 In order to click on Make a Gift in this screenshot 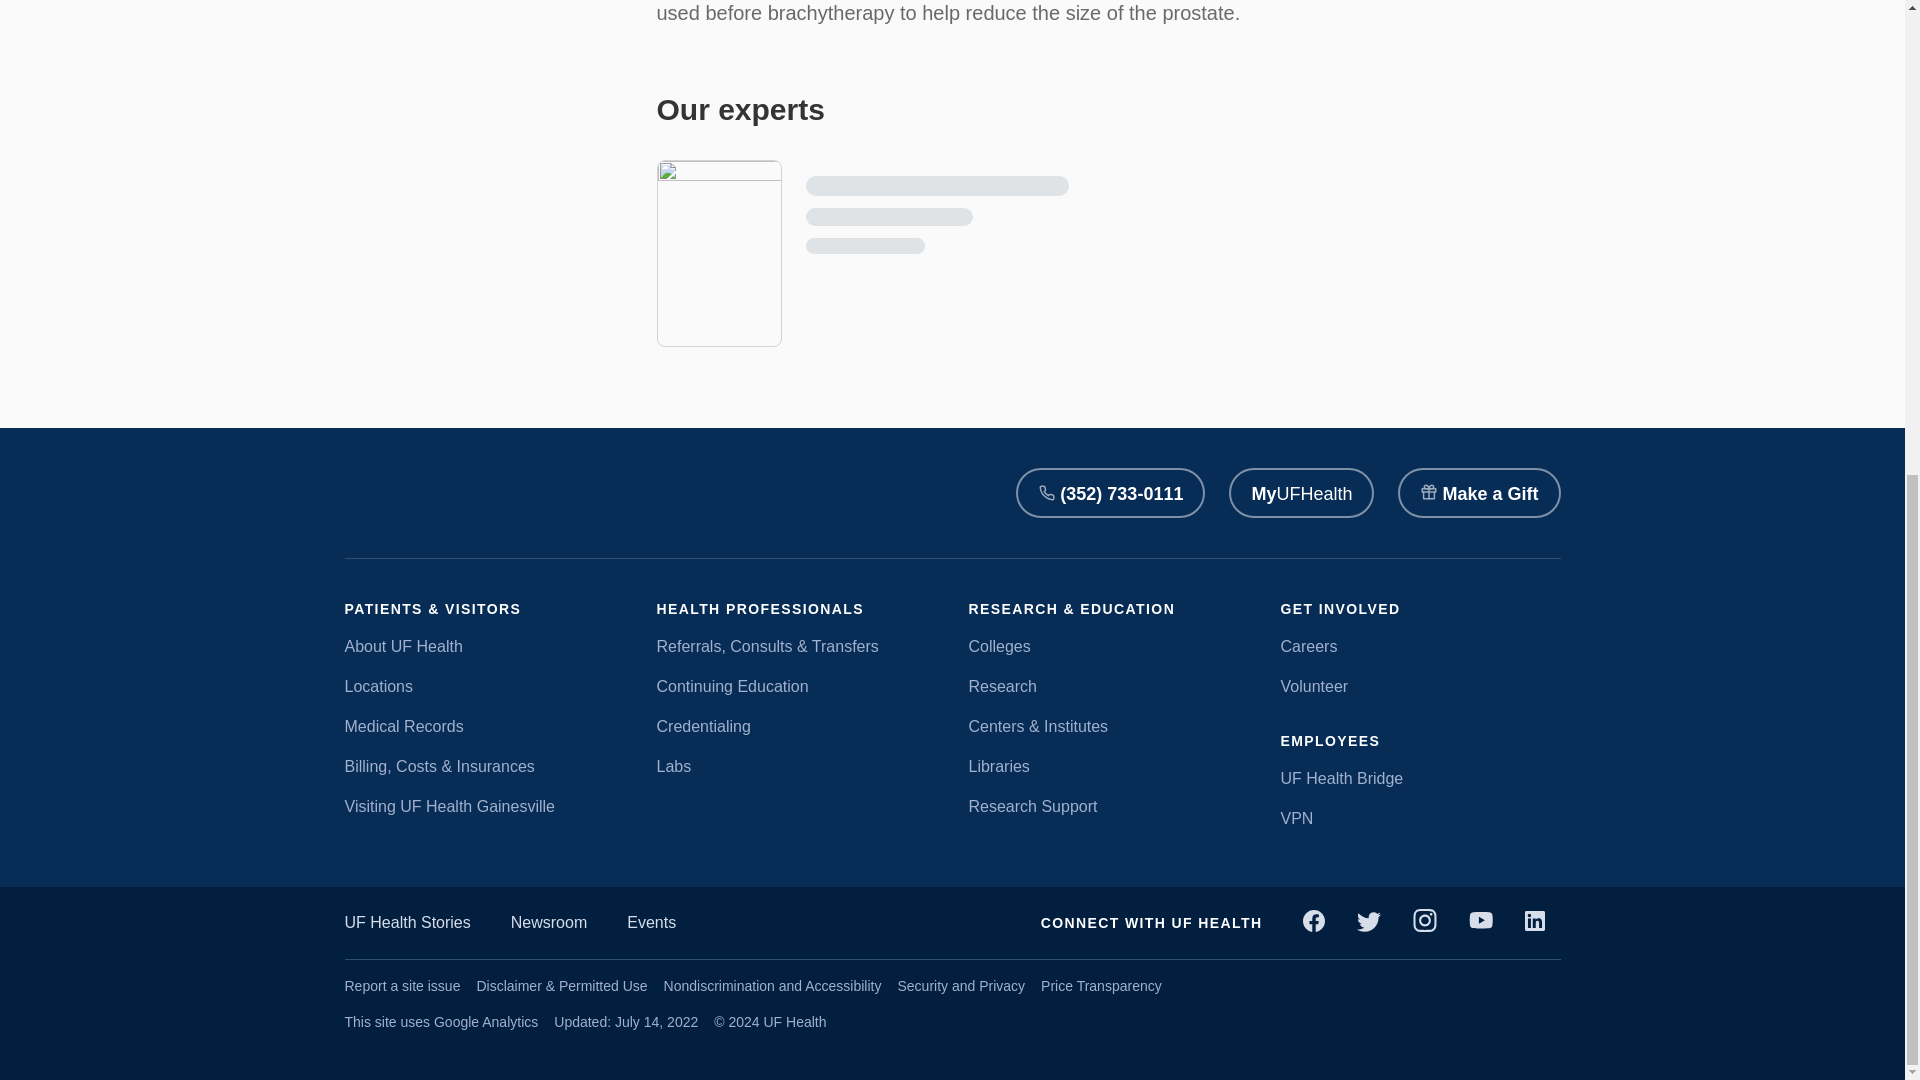, I will do `click(1478, 492)`.